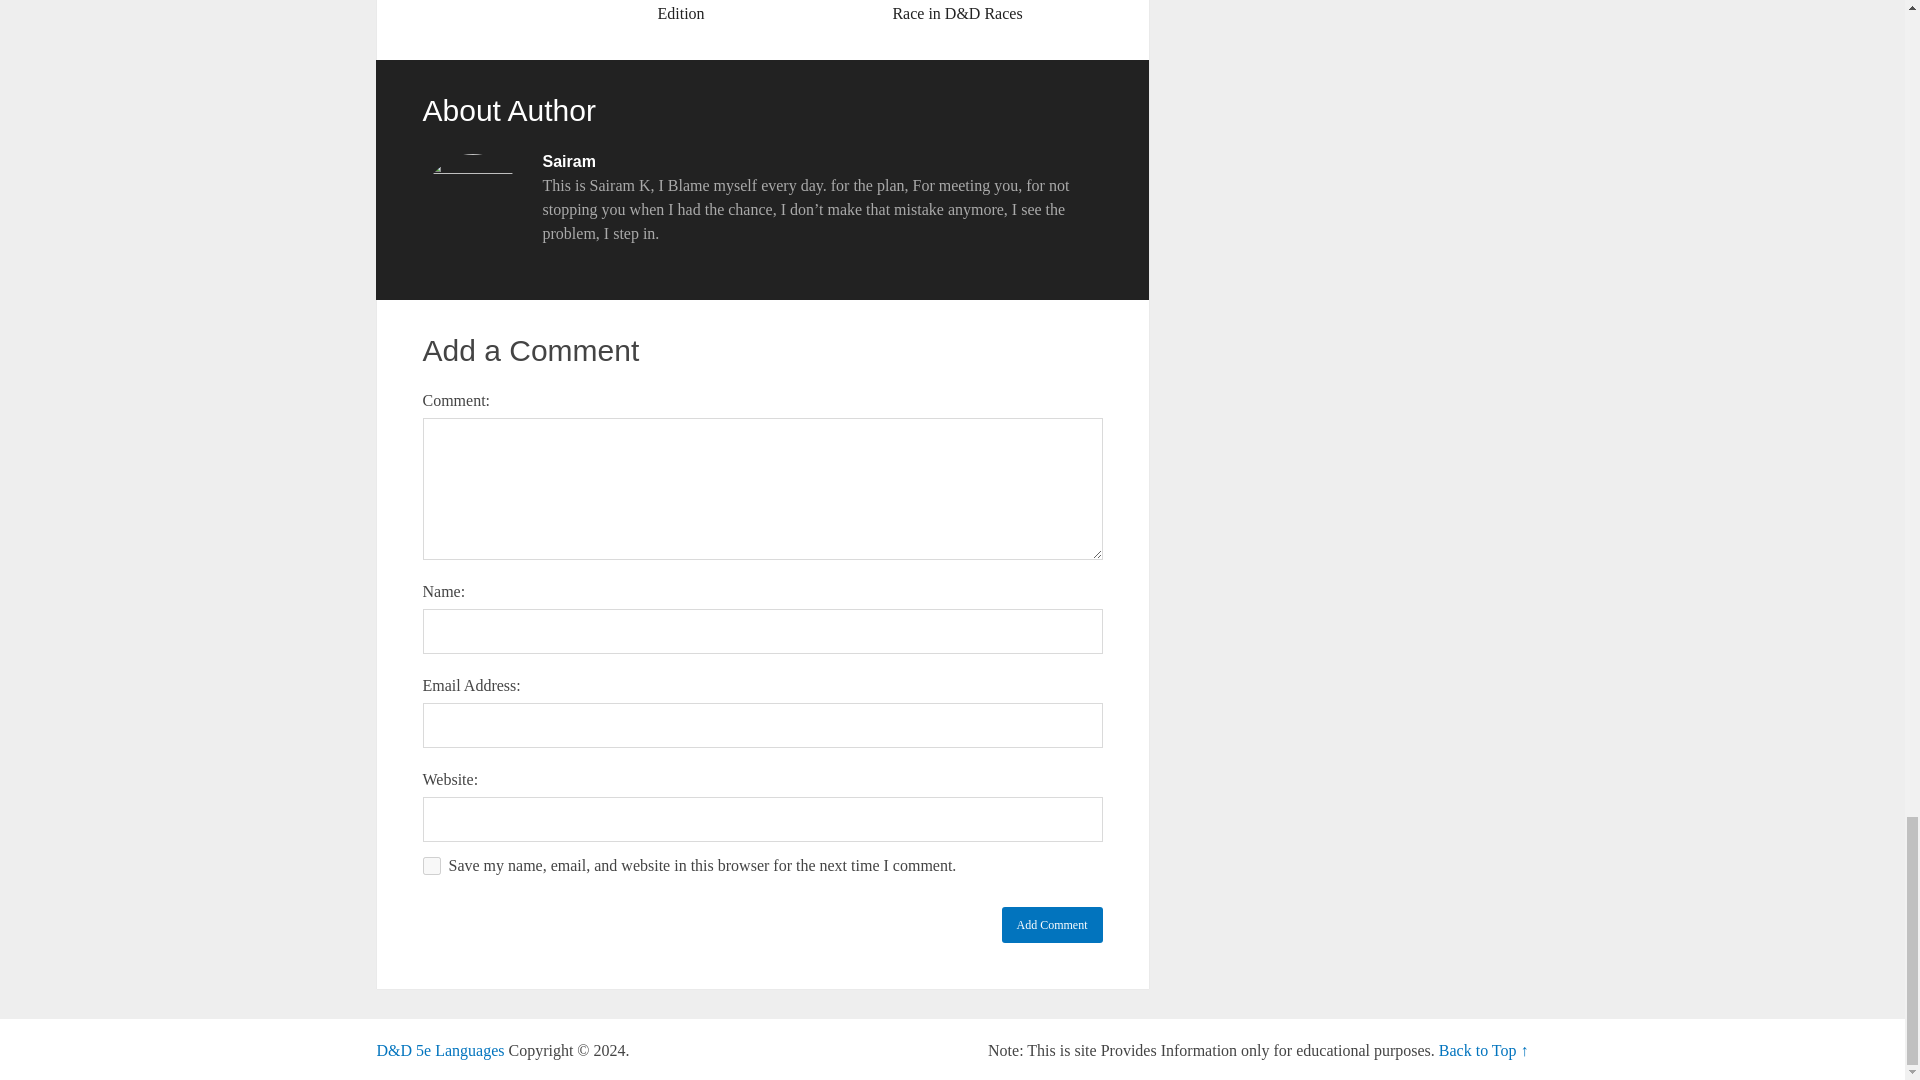  Describe the element at coordinates (1052, 924) in the screenshot. I see `Add Comment` at that location.